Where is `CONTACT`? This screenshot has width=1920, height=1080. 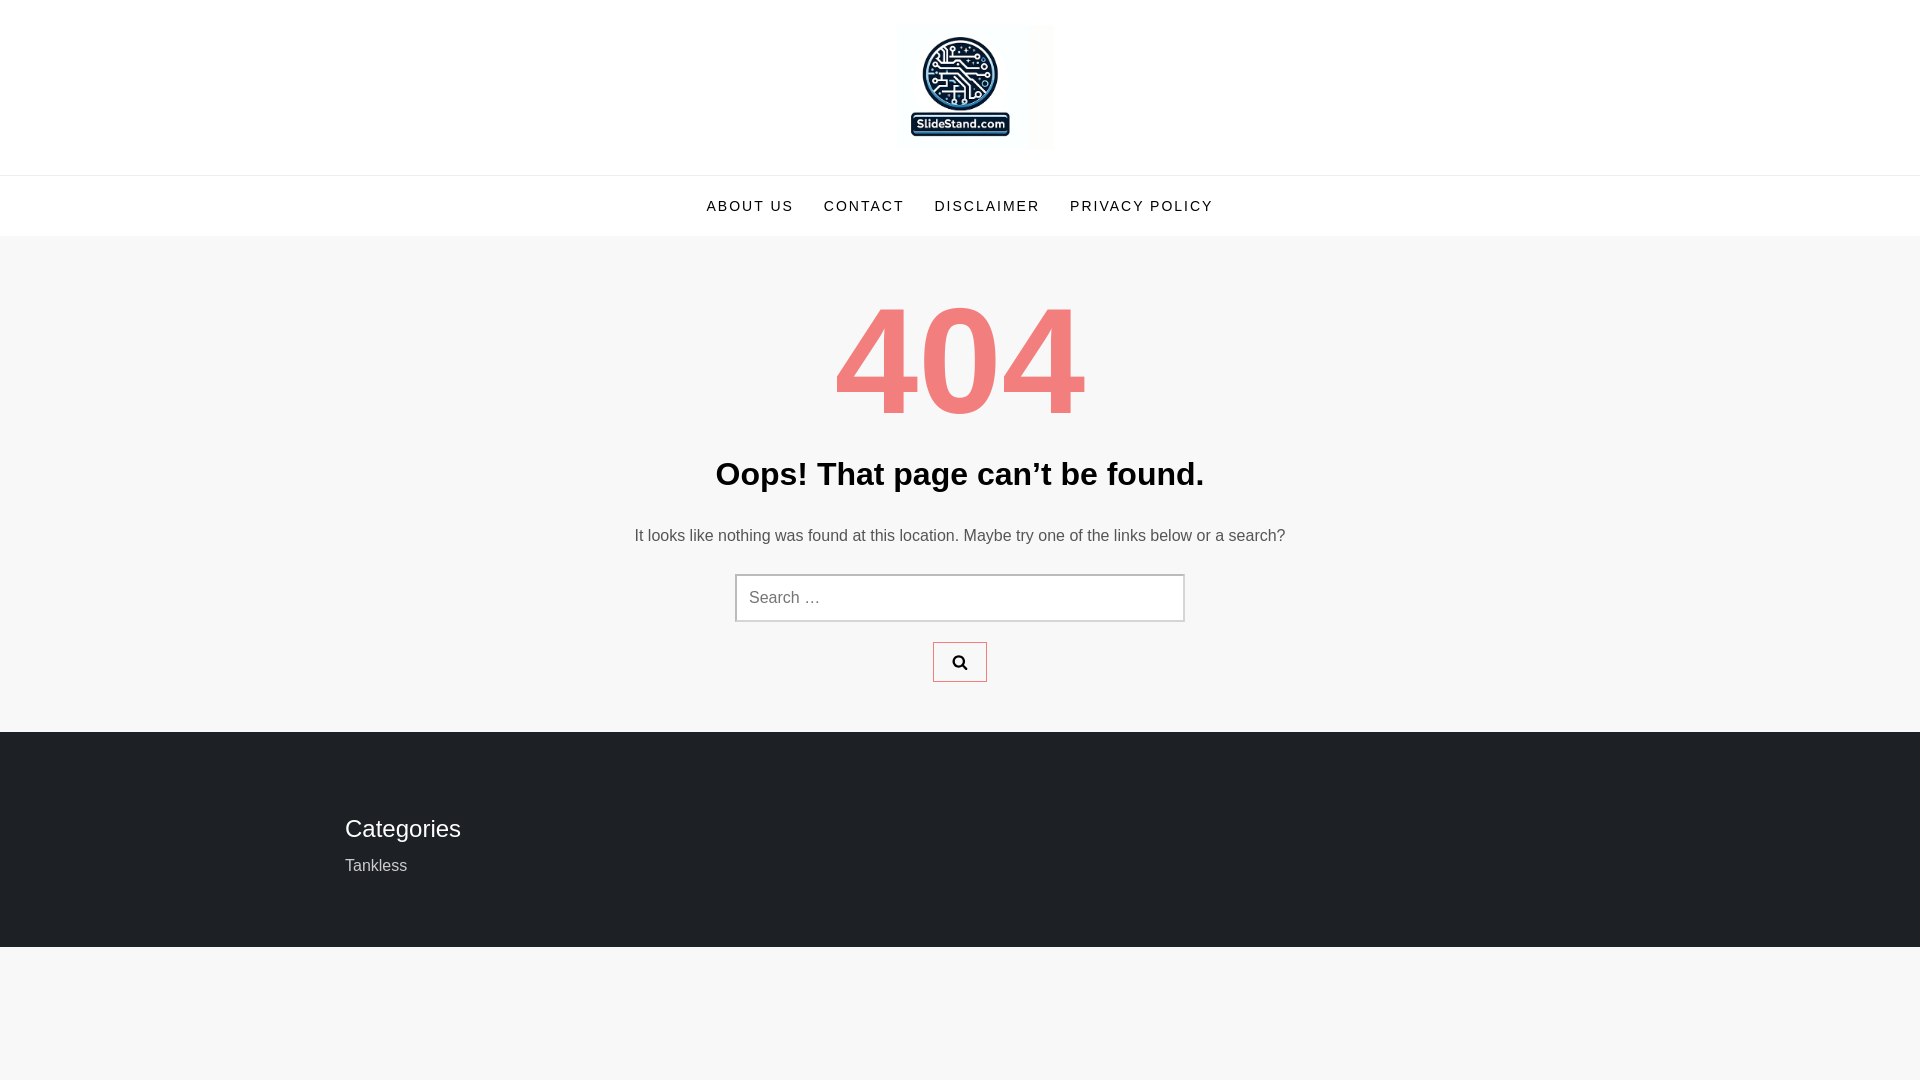 CONTACT is located at coordinates (864, 206).